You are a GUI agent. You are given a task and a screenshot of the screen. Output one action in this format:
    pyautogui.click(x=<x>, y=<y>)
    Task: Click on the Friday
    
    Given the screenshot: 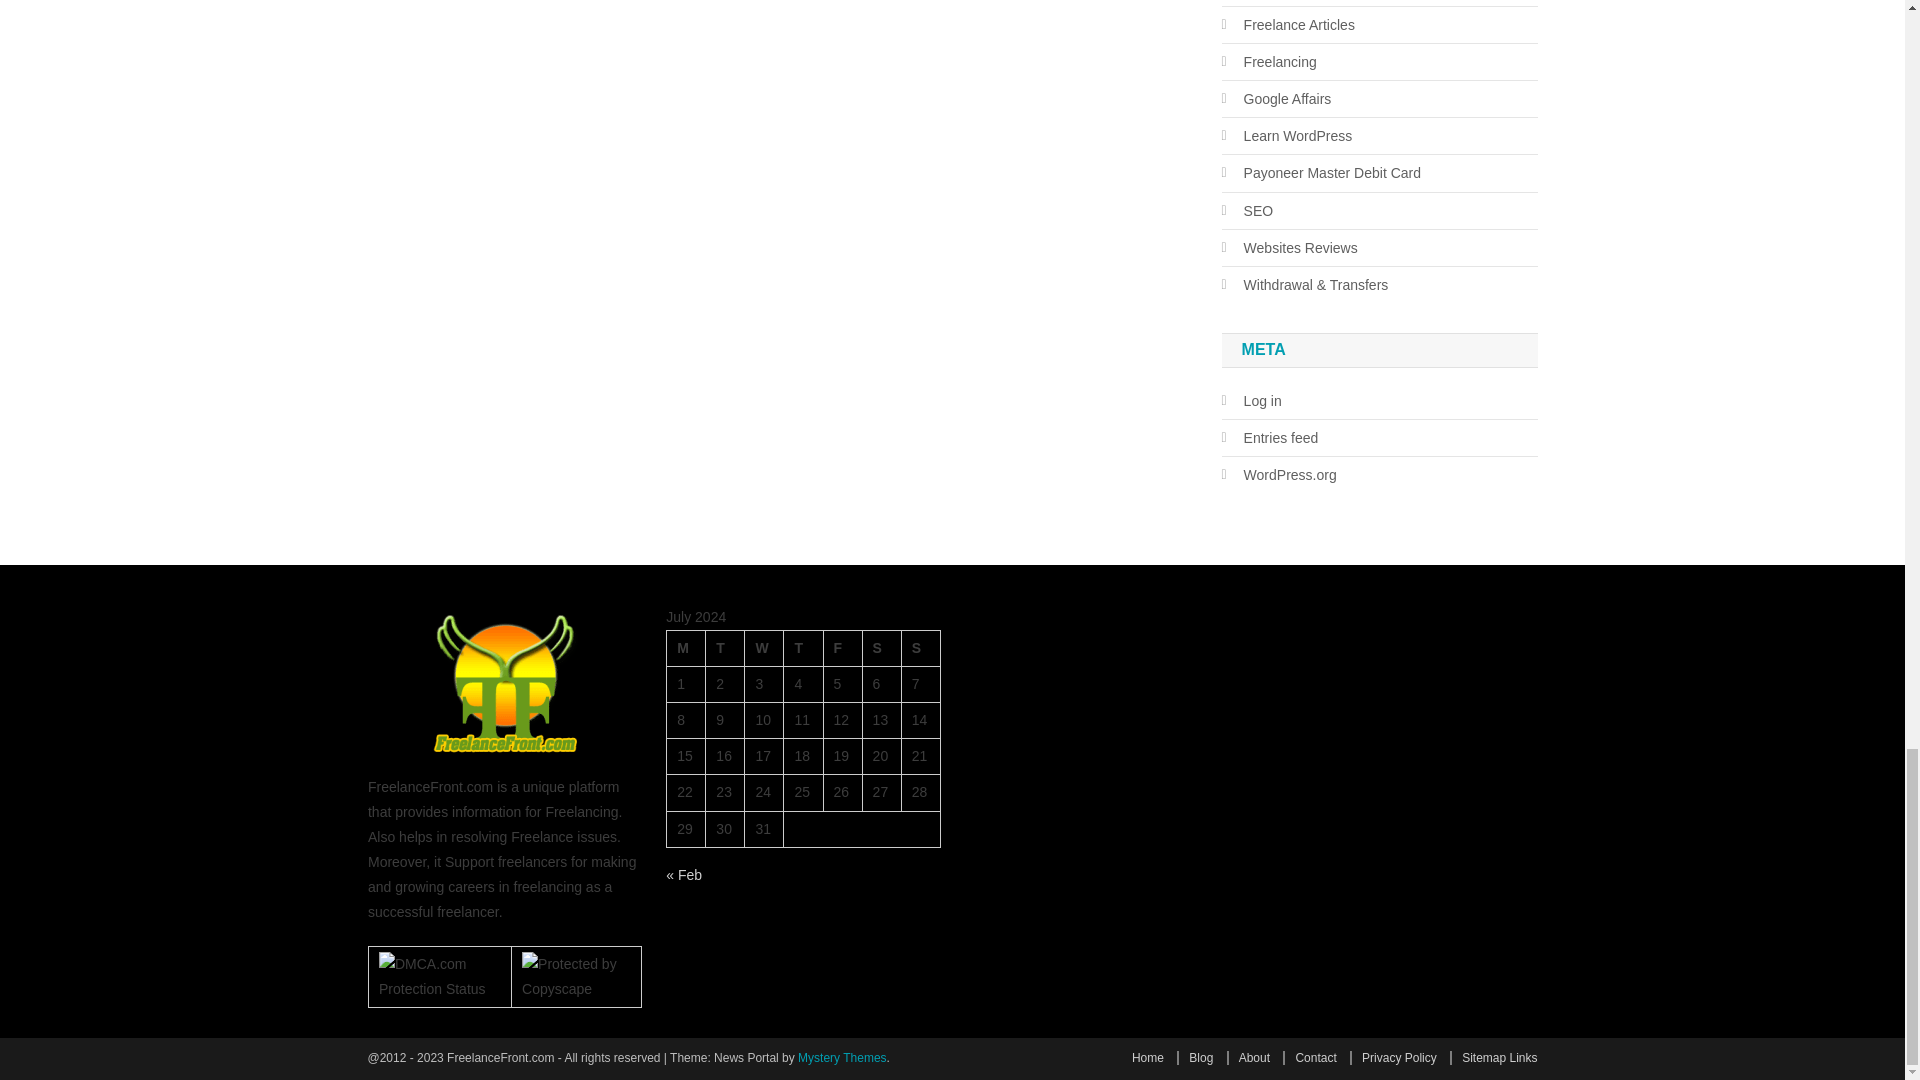 What is the action you would take?
    pyautogui.click(x=842, y=648)
    